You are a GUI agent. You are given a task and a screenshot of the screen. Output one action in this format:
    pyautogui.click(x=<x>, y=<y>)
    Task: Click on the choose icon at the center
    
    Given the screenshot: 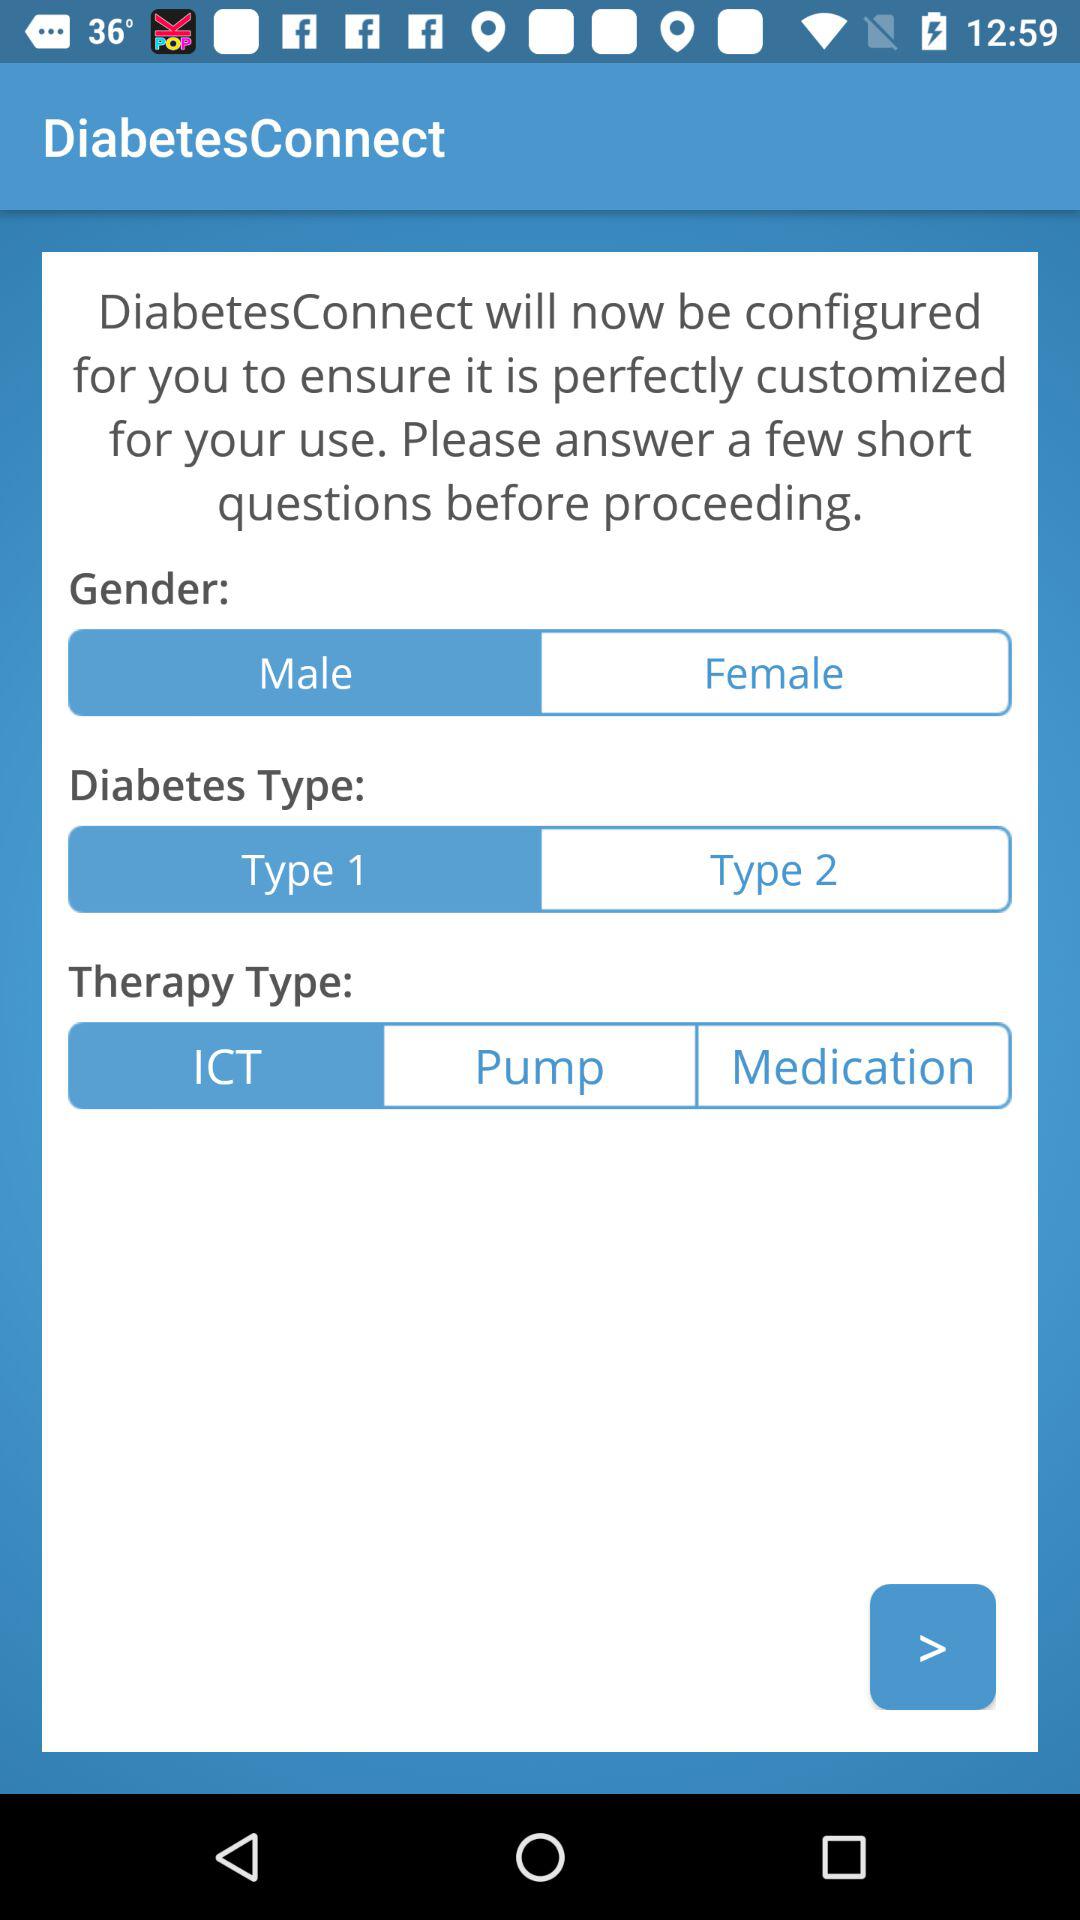 What is the action you would take?
    pyautogui.click(x=539, y=1066)
    